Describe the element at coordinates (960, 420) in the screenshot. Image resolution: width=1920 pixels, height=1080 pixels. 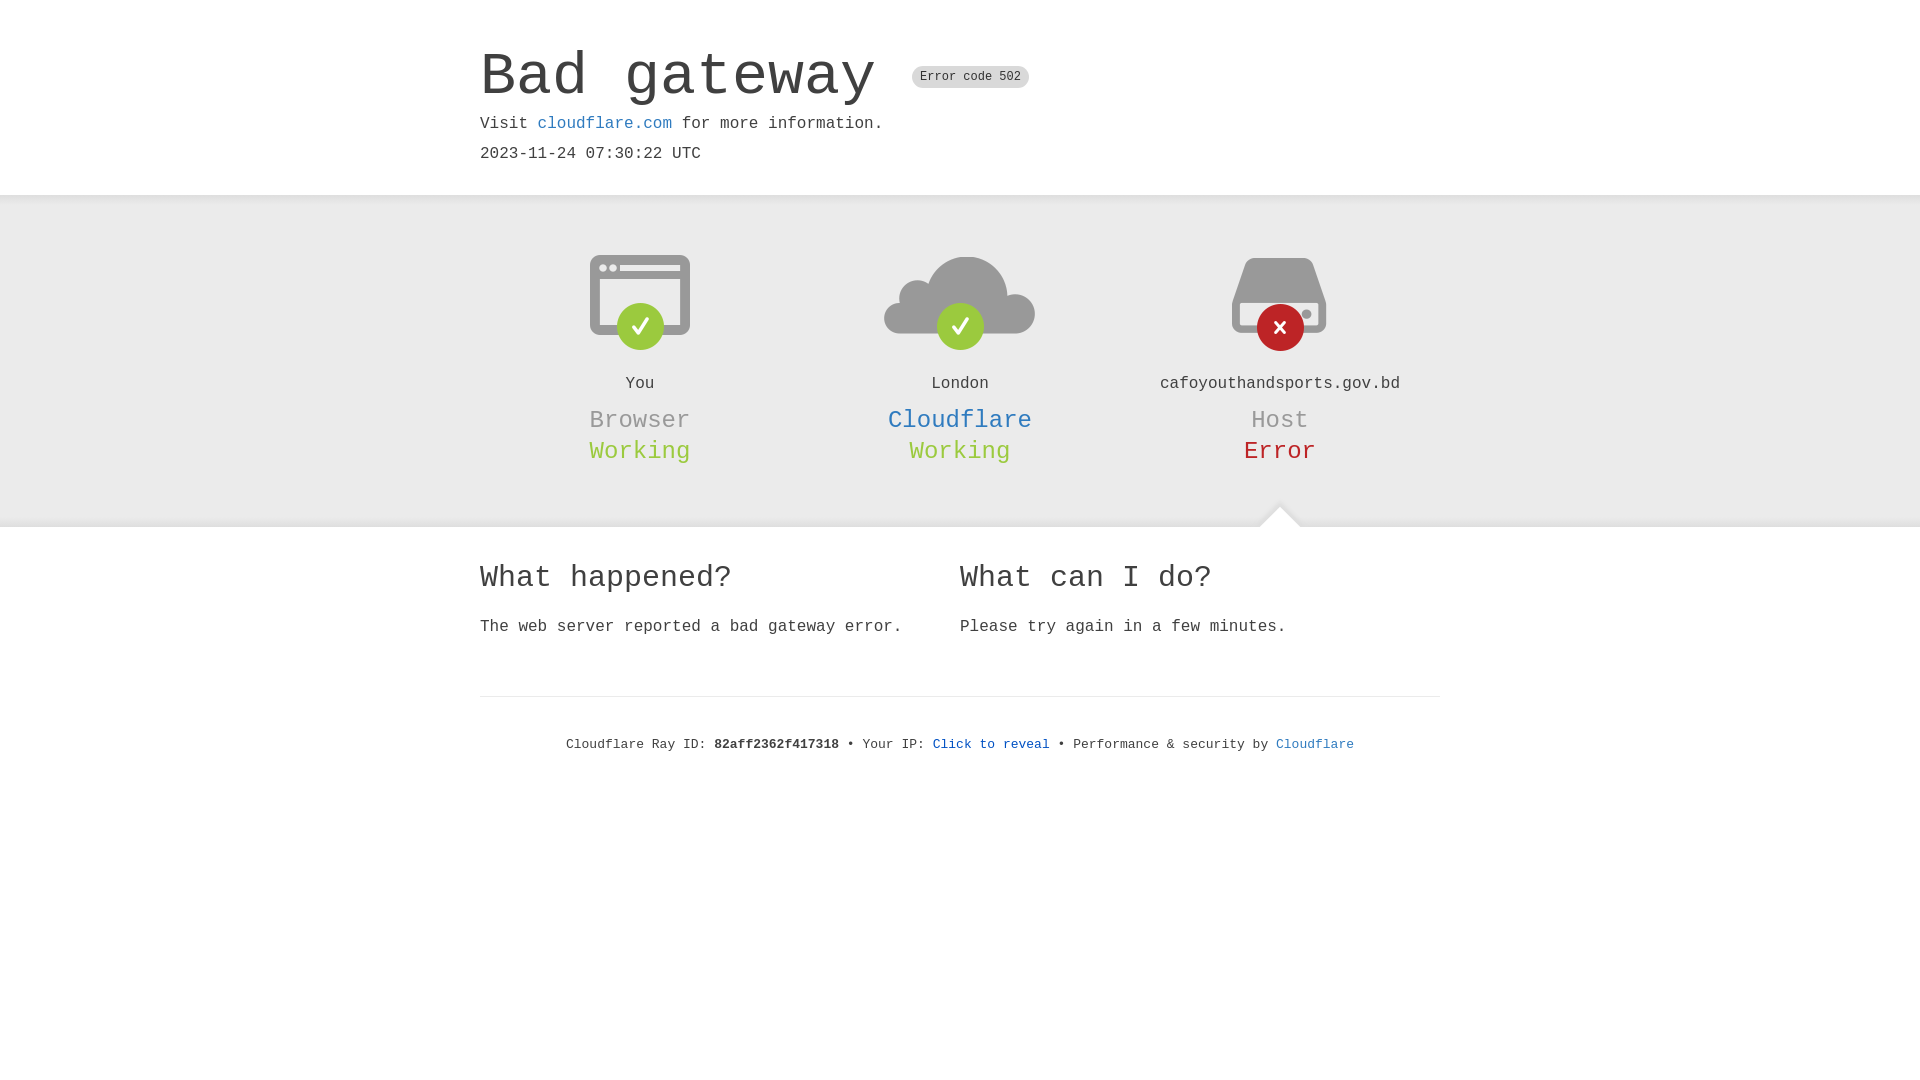
I see `Cloudflare` at that location.